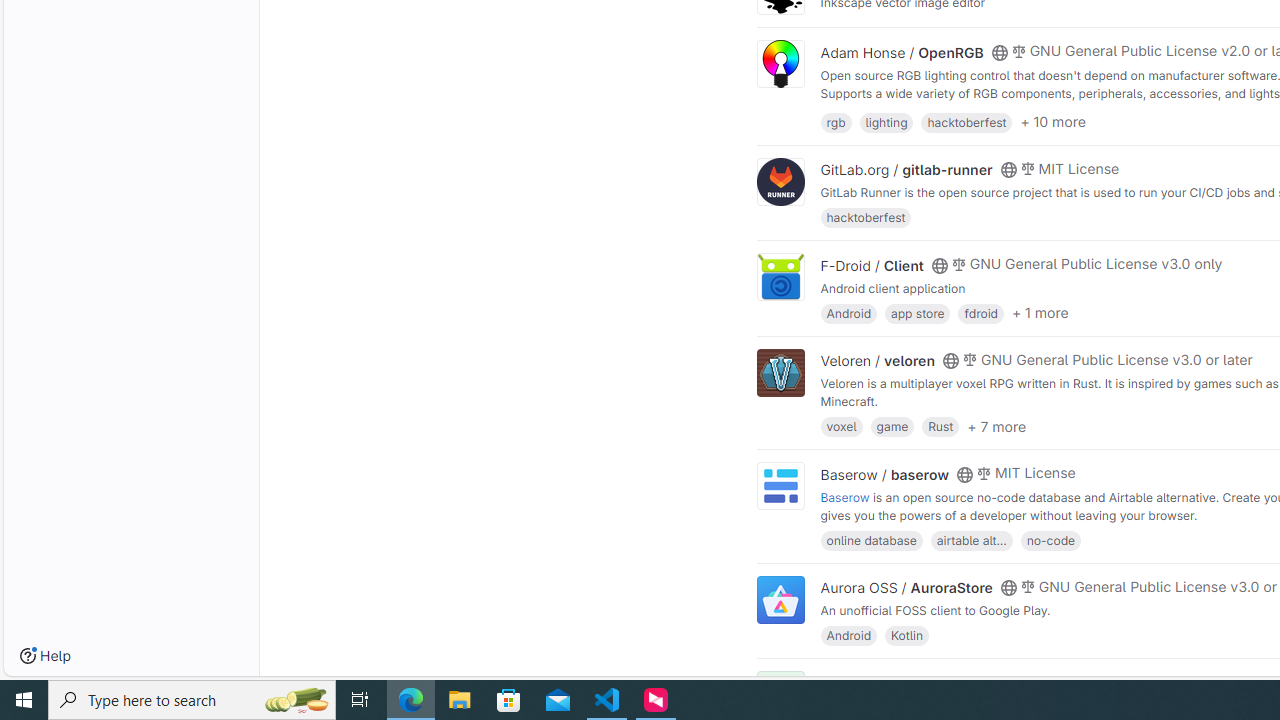  Describe the element at coordinates (940, 426) in the screenshot. I see `Rust` at that location.